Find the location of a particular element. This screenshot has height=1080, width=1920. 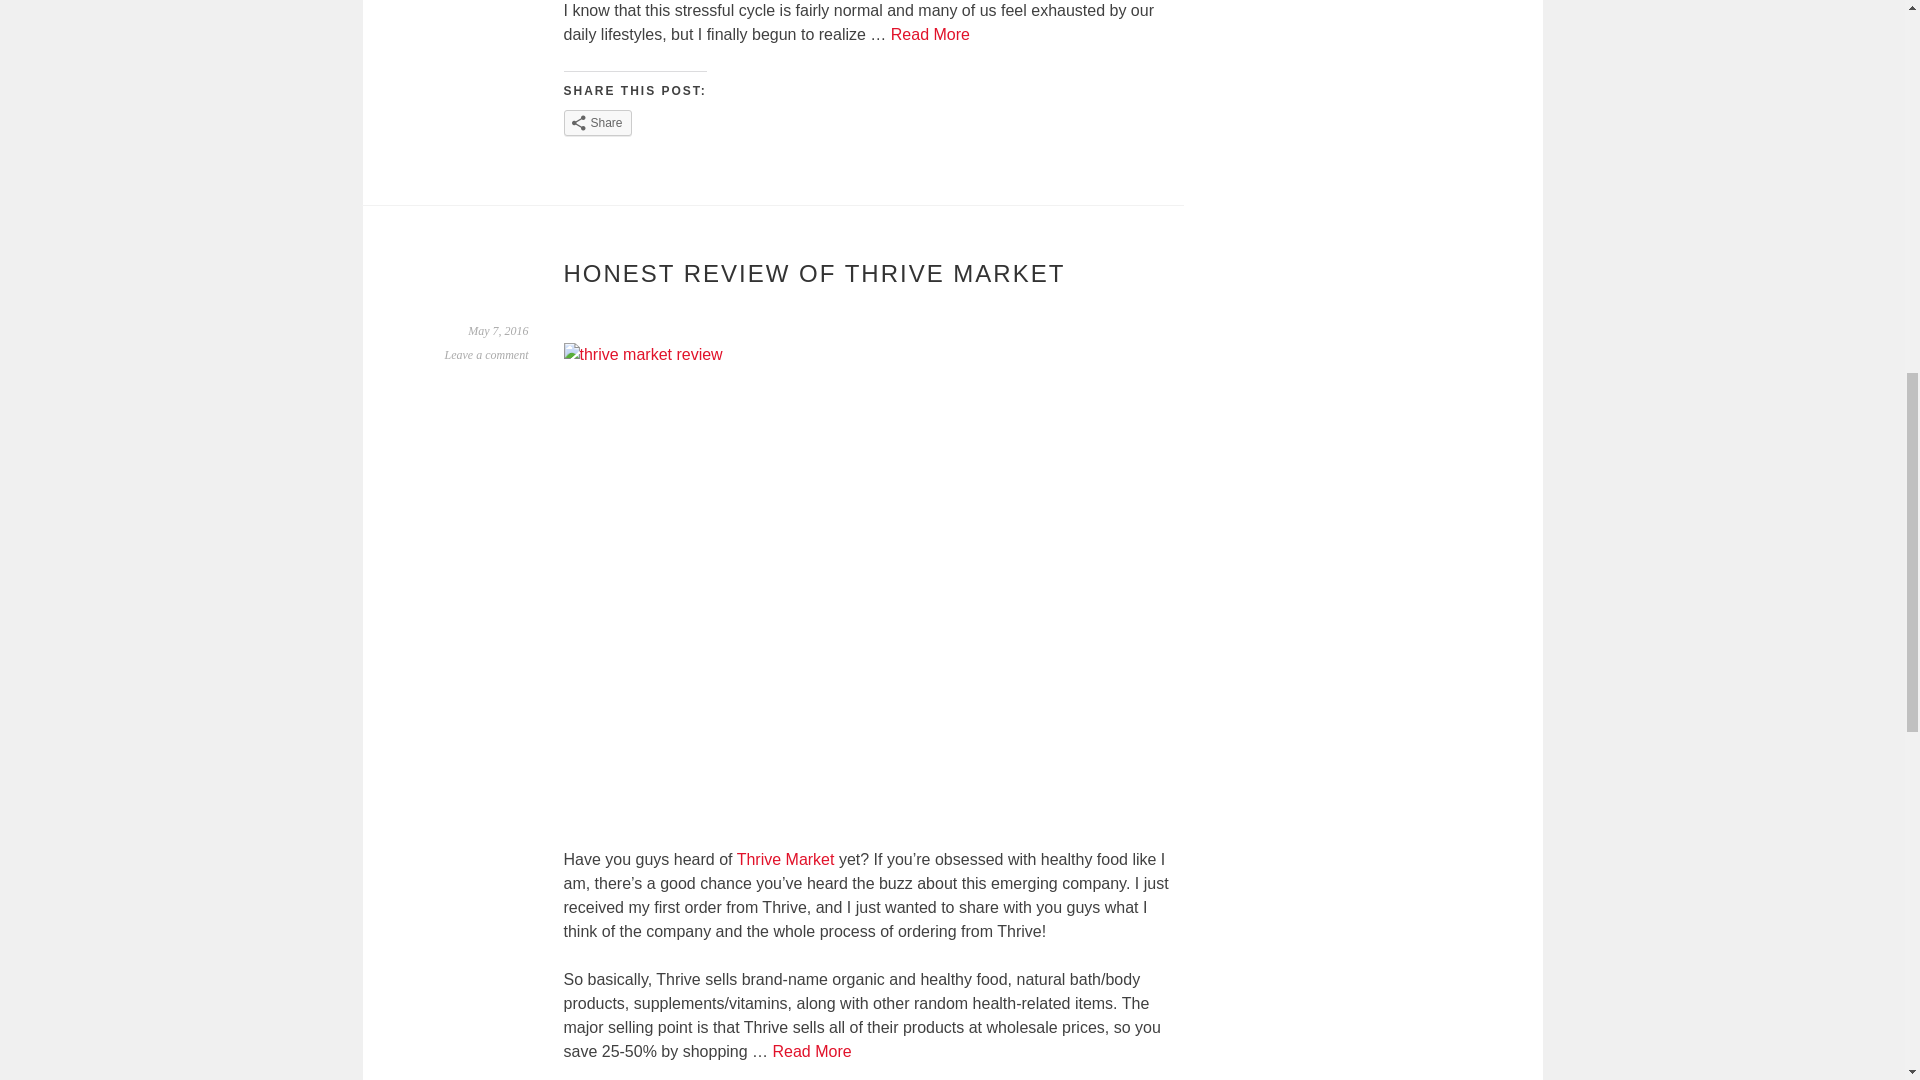

May 7, 2016 is located at coordinates (498, 331).